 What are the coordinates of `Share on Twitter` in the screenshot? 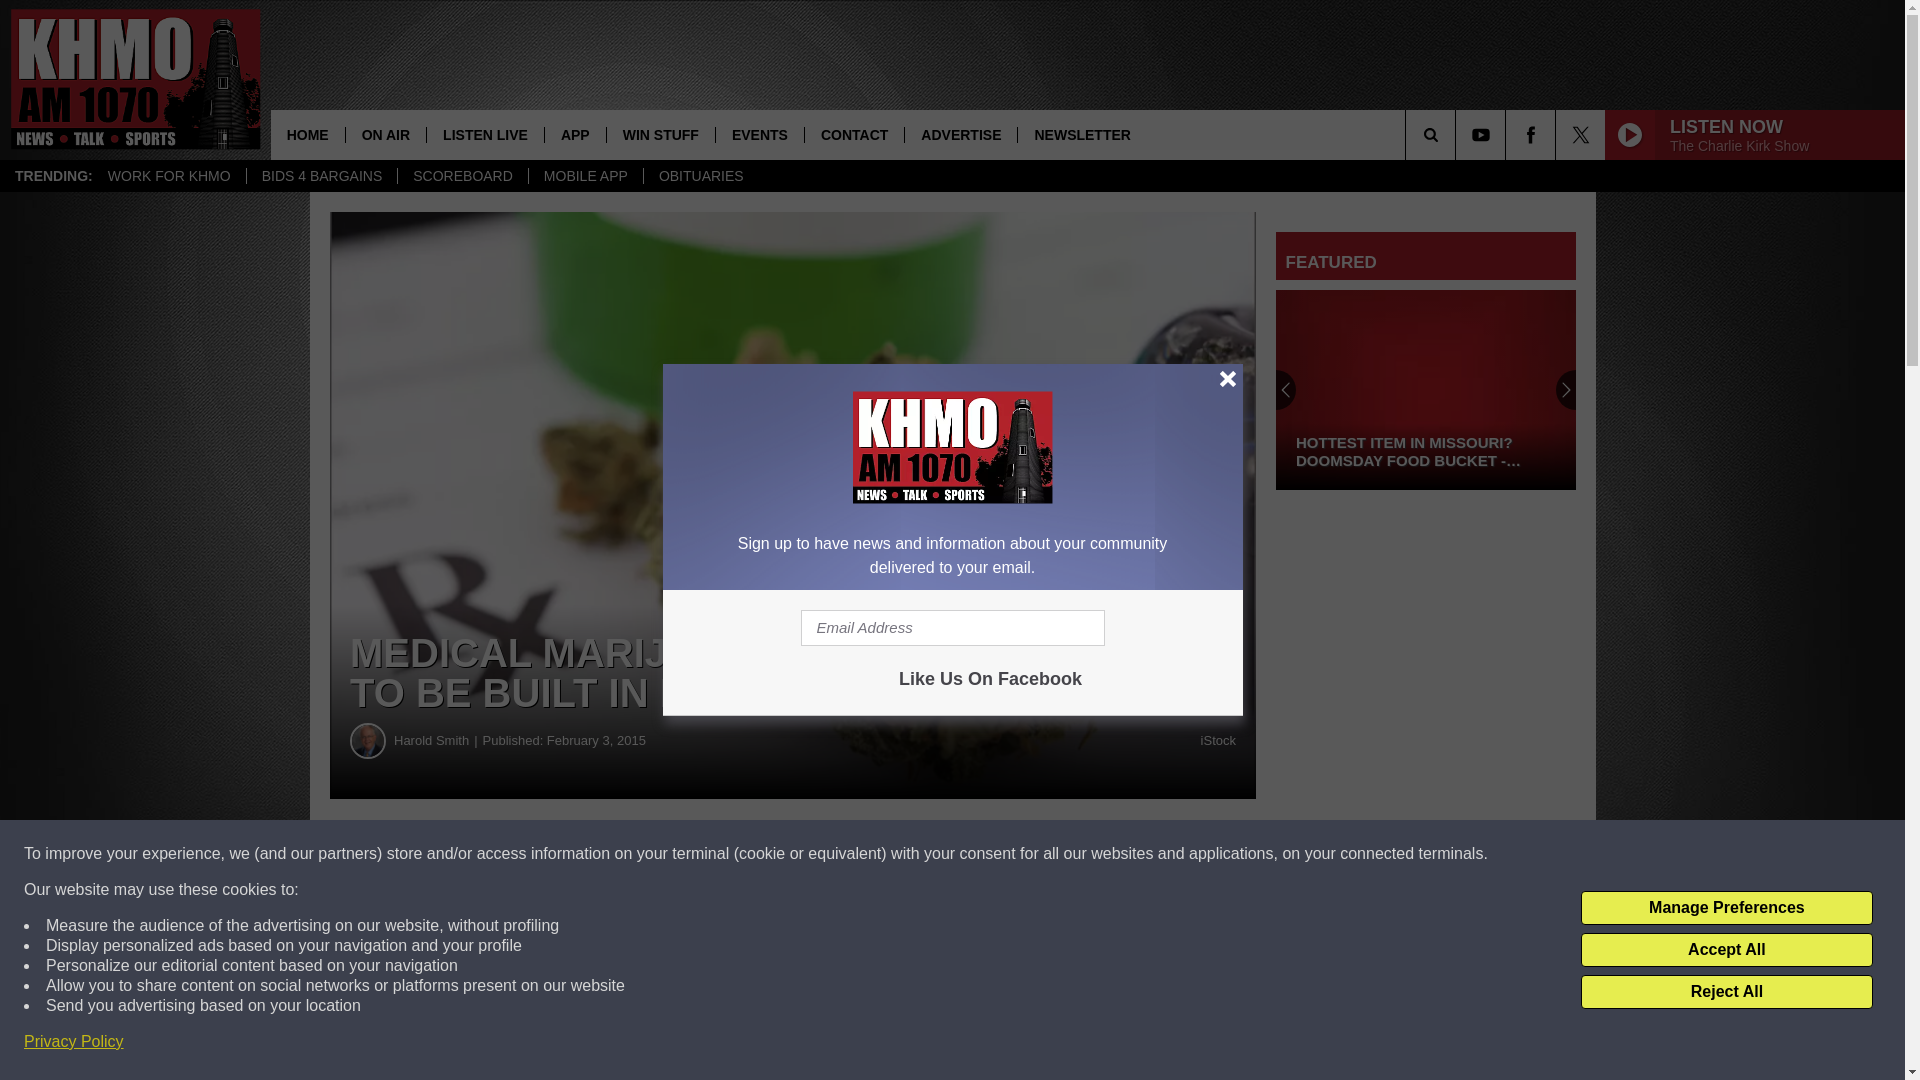 It's located at (978, 854).